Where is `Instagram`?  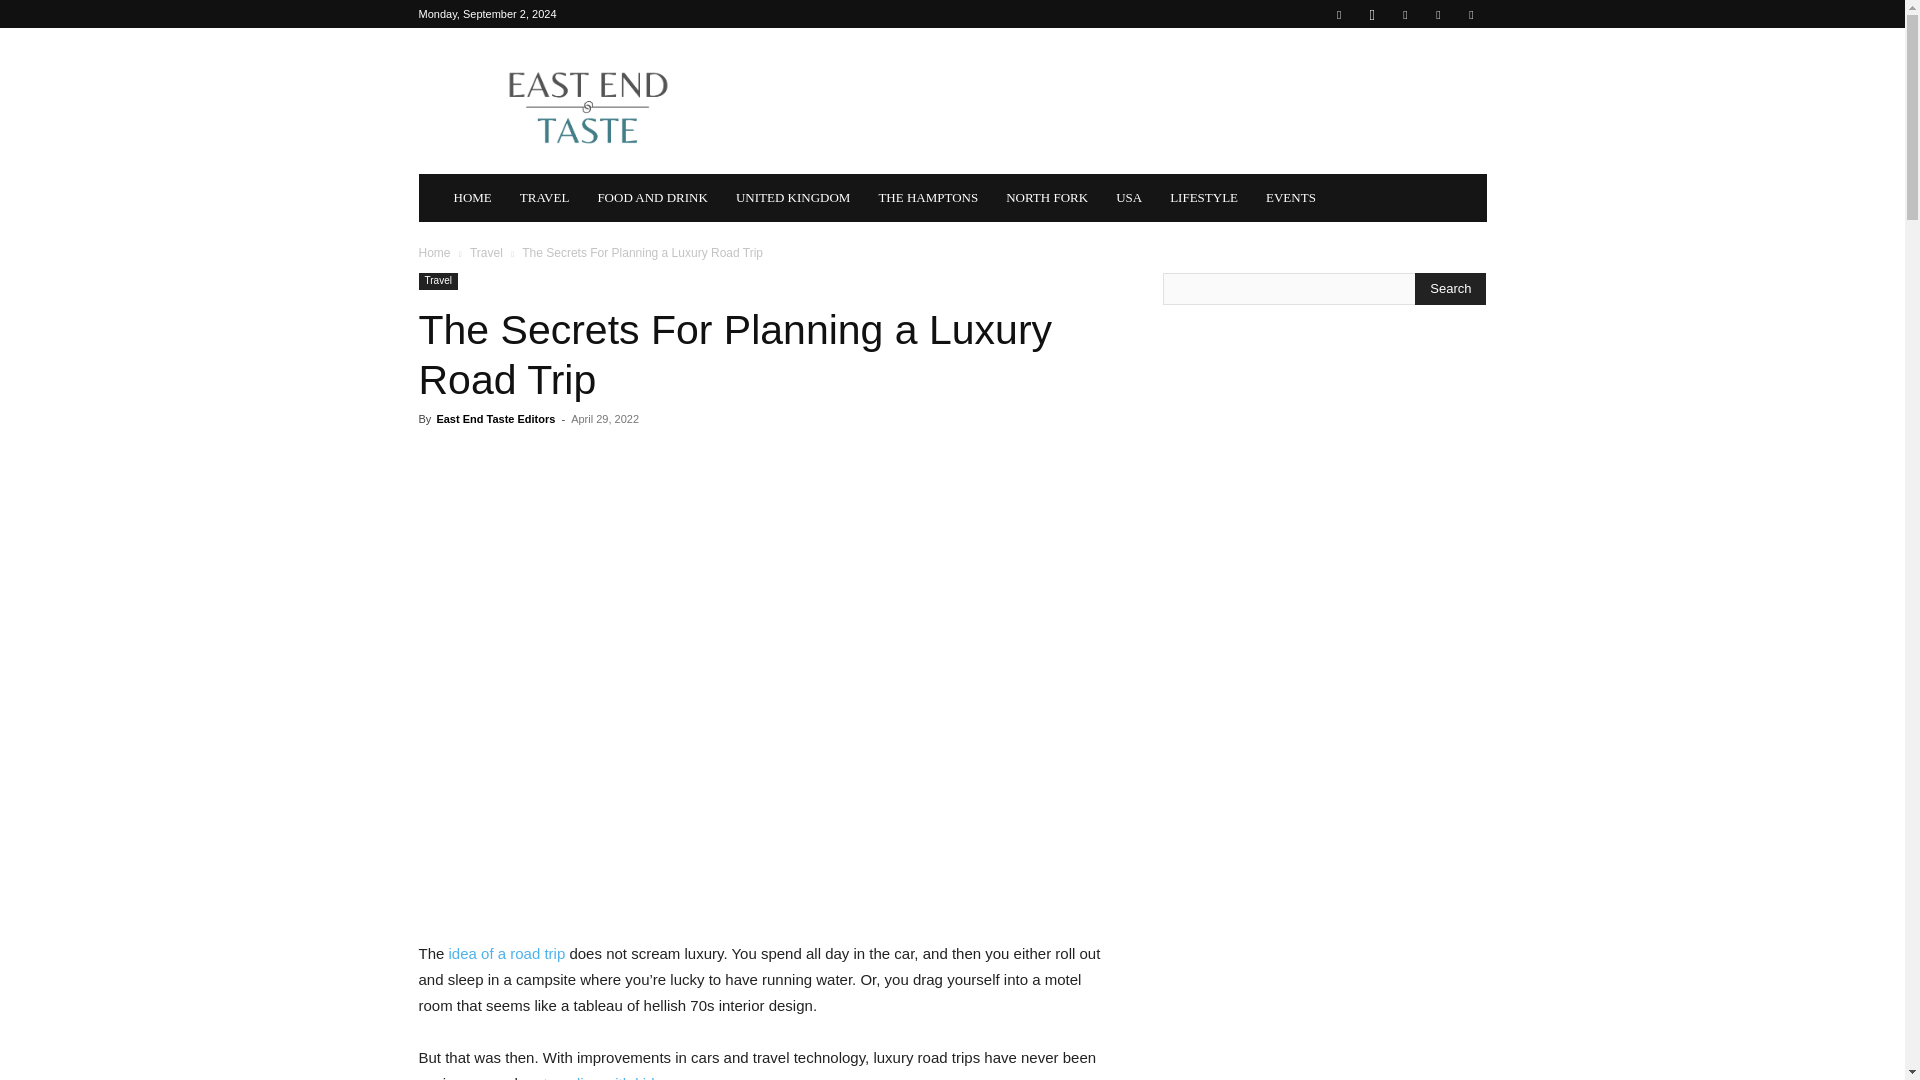
Instagram is located at coordinates (1372, 14).